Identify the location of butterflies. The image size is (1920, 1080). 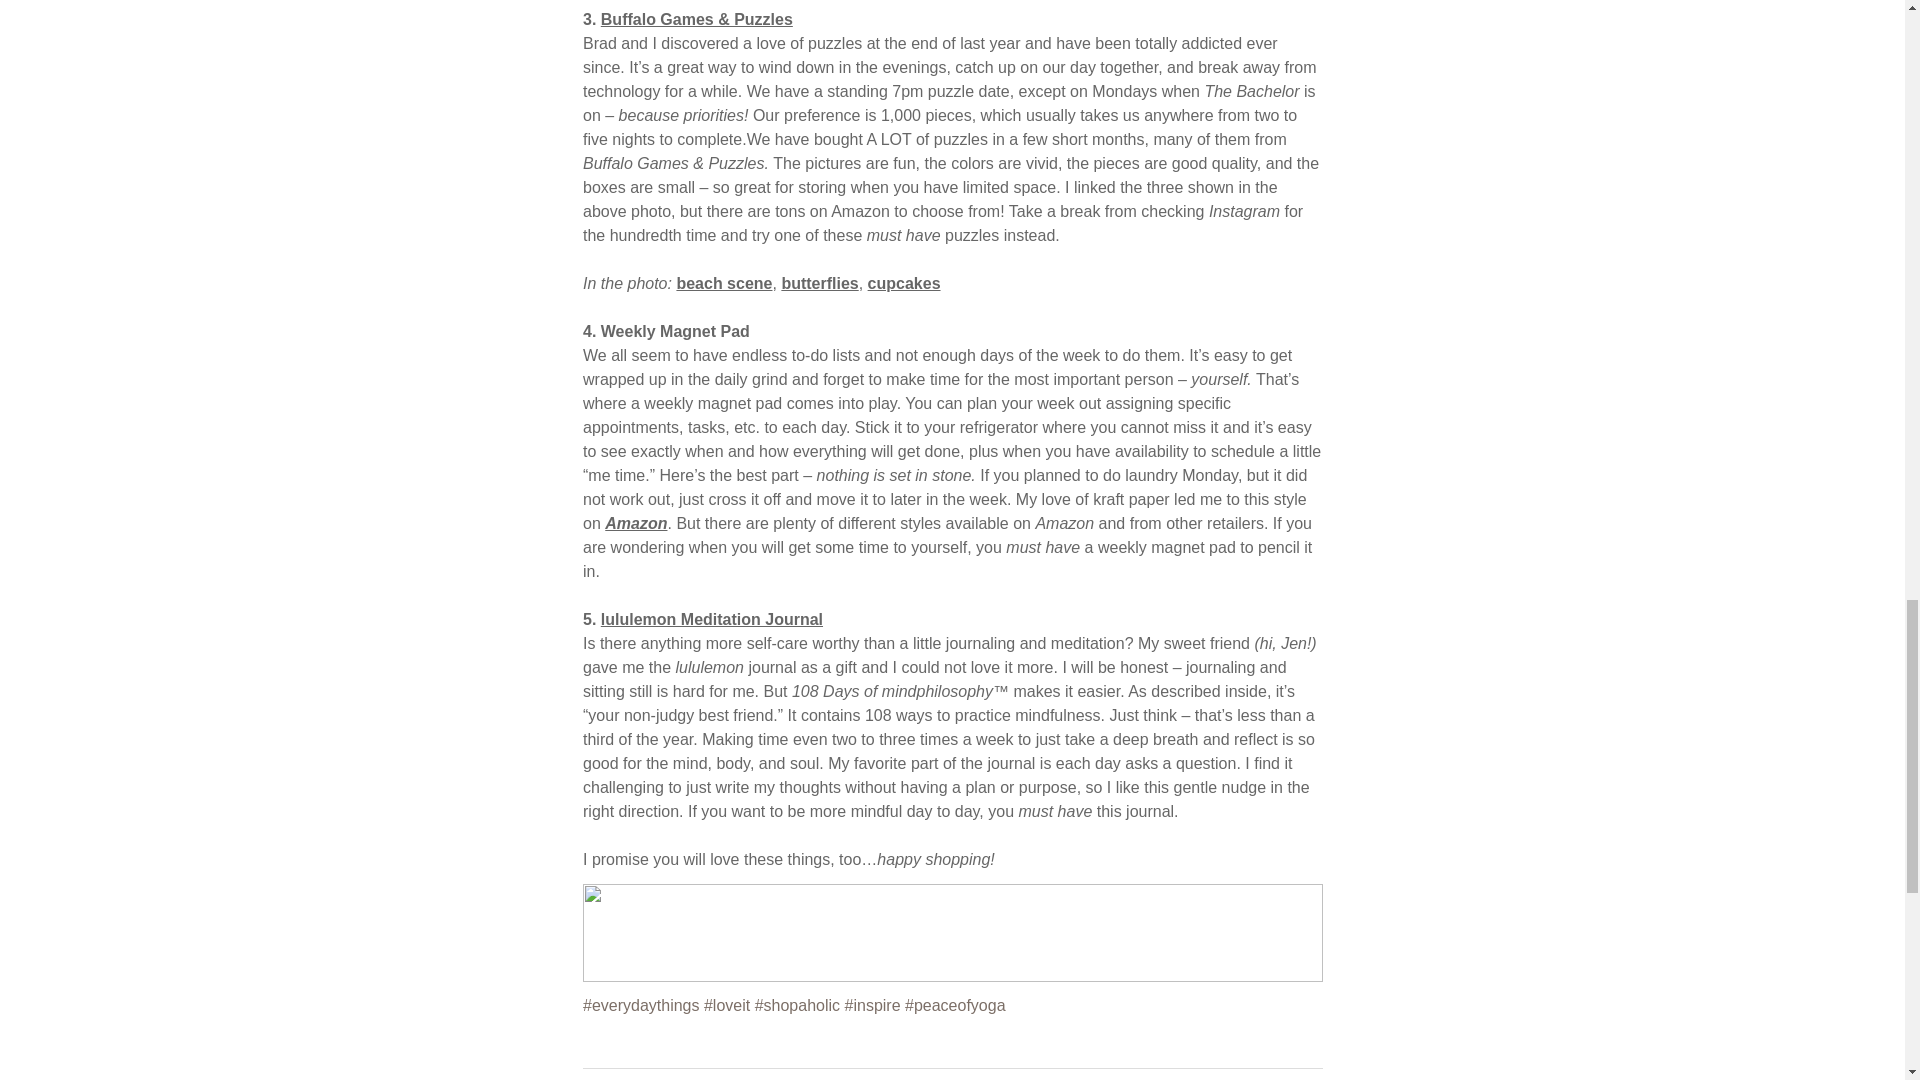
(820, 283).